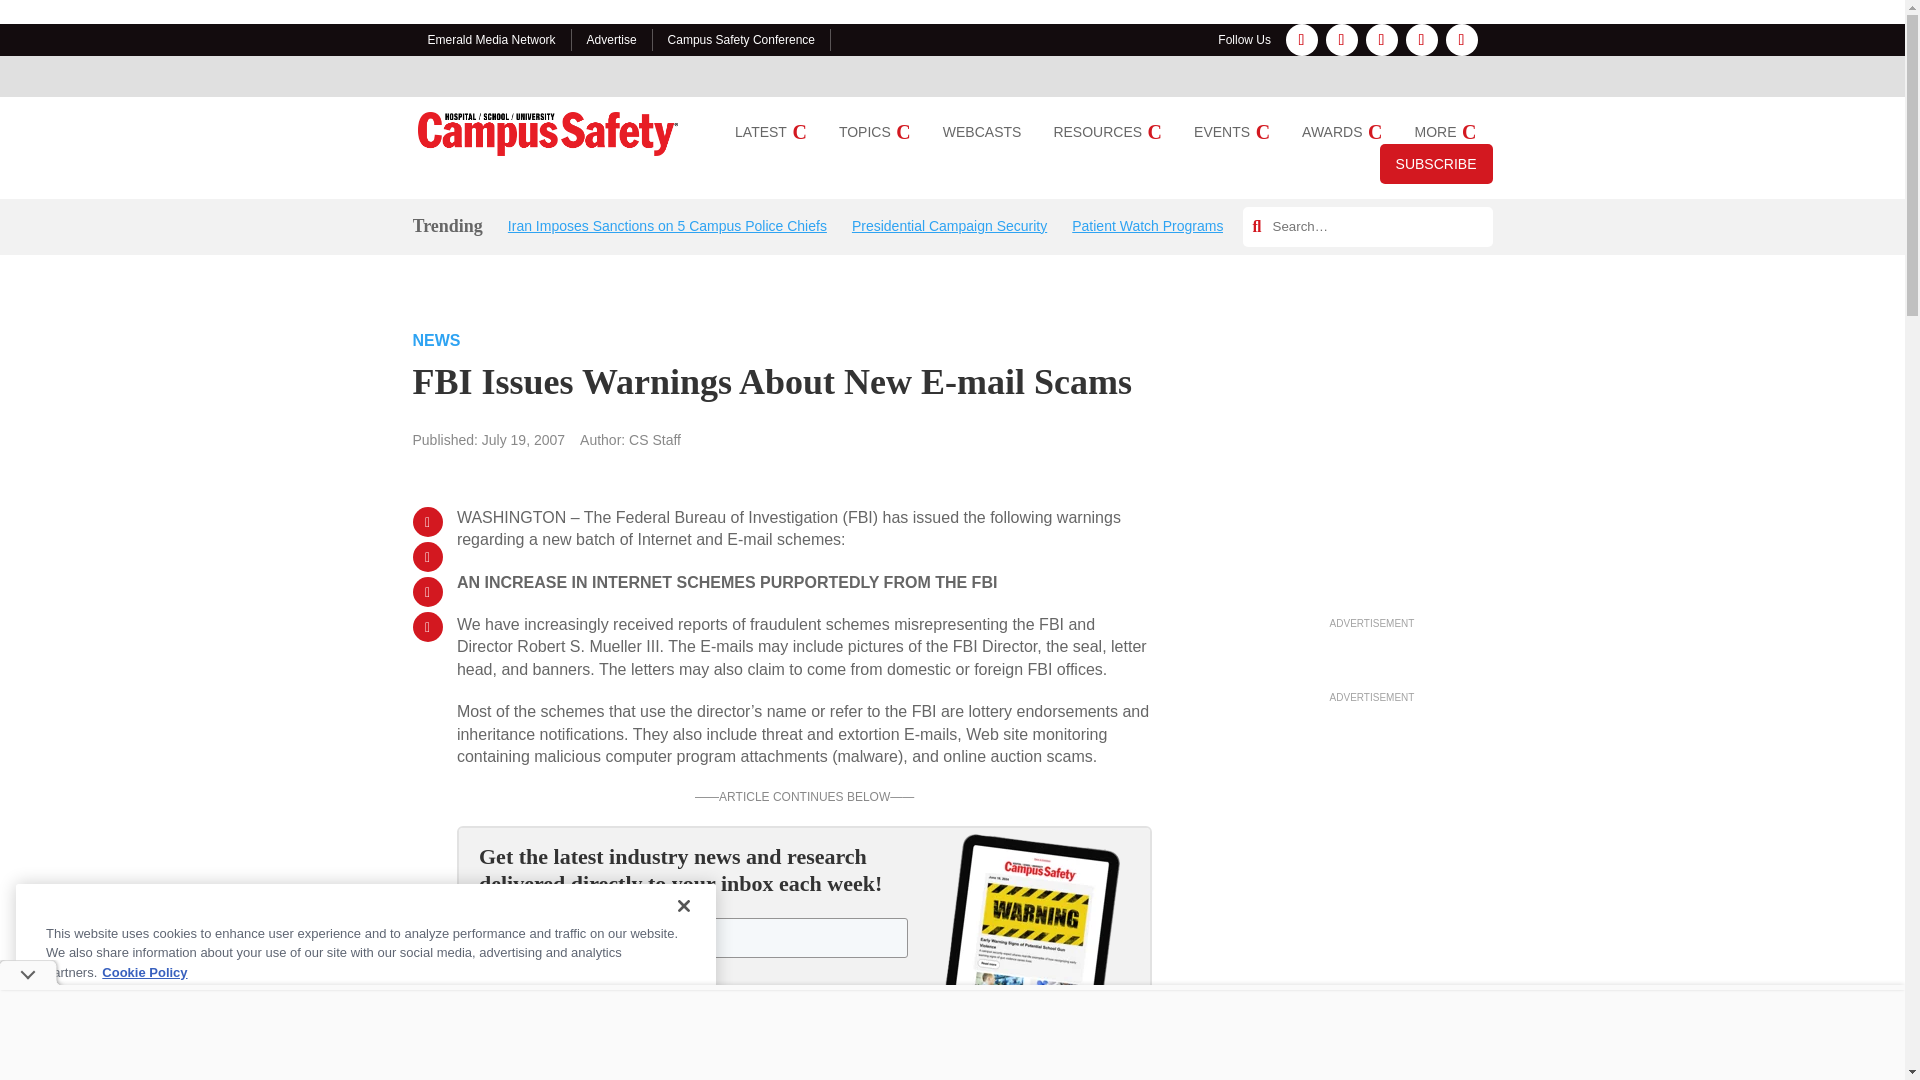 The image size is (1920, 1080). Describe the element at coordinates (804, 953) in the screenshot. I see `Embedded CTA` at that location.